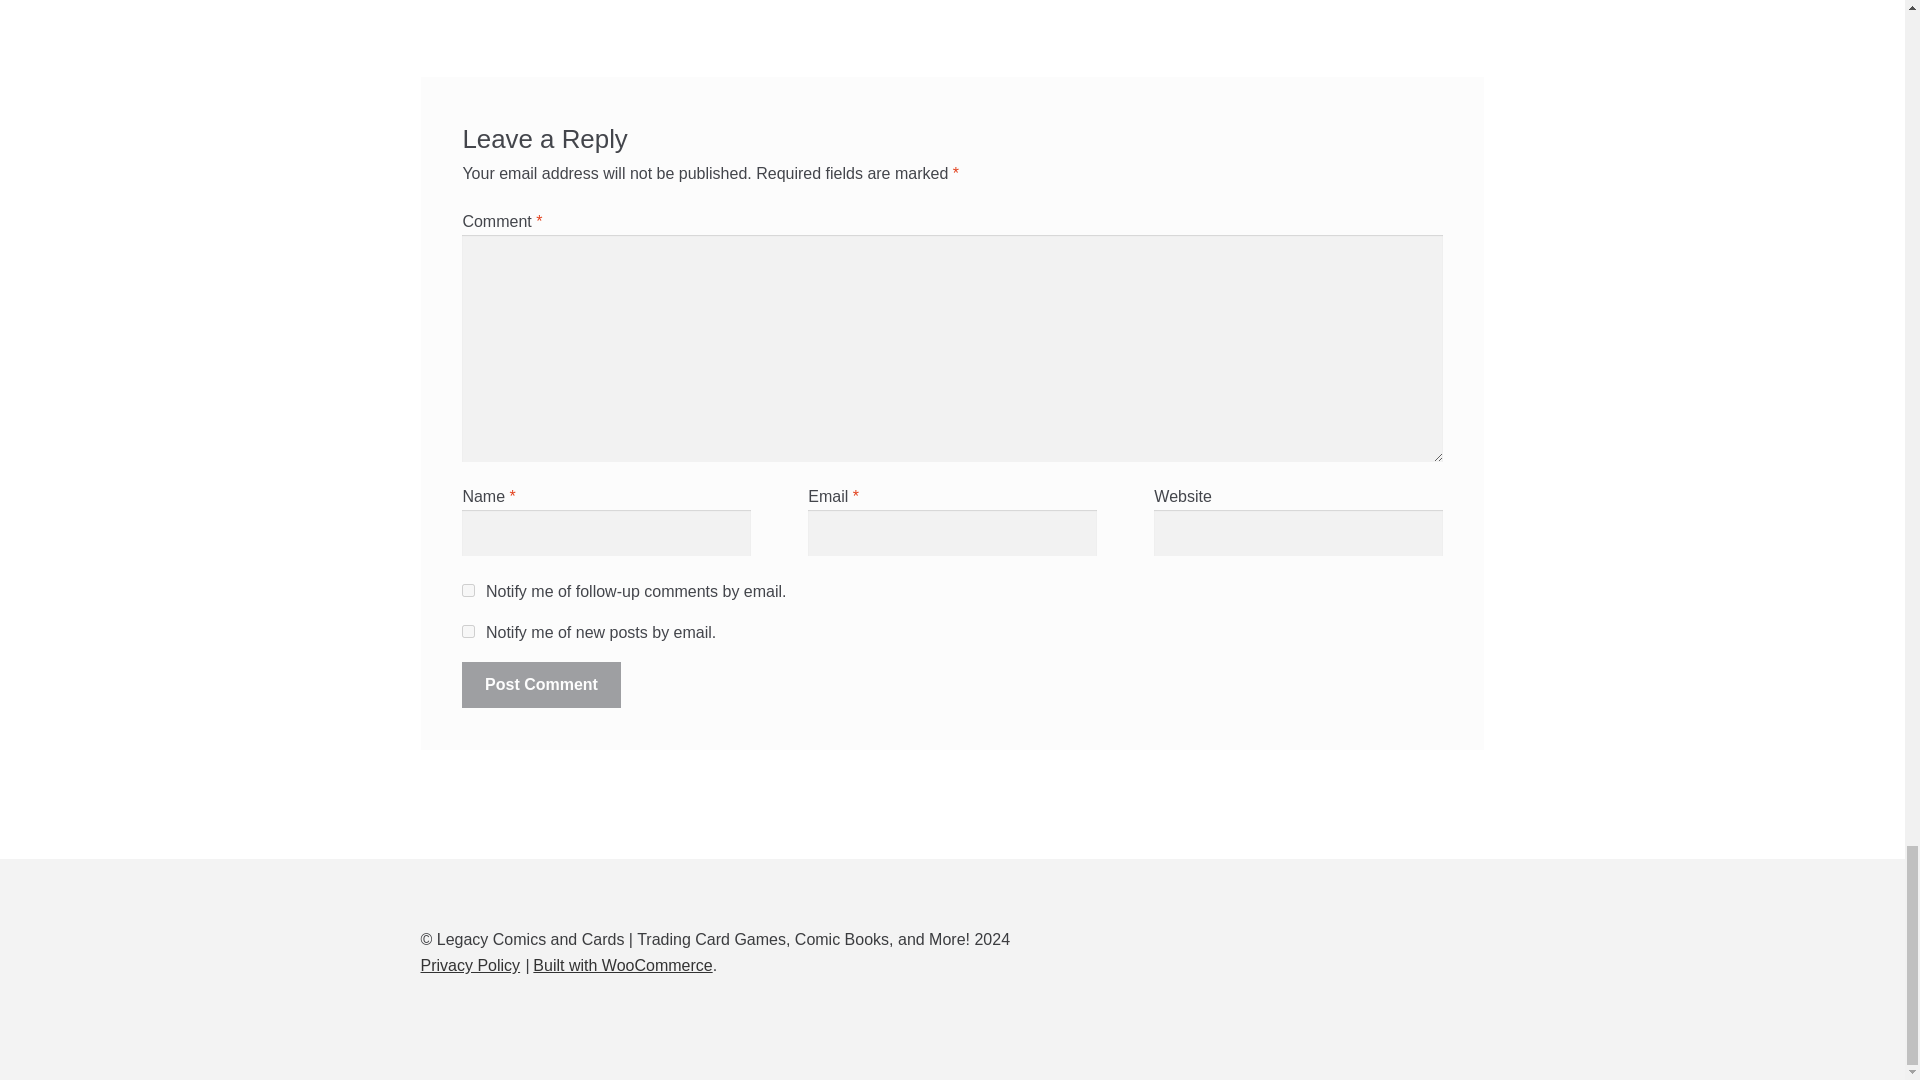 The image size is (1920, 1080). What do you see at coordinates (541, 685) in the screenshot?
I see `Post Comment` at bounding box center [541, 685].